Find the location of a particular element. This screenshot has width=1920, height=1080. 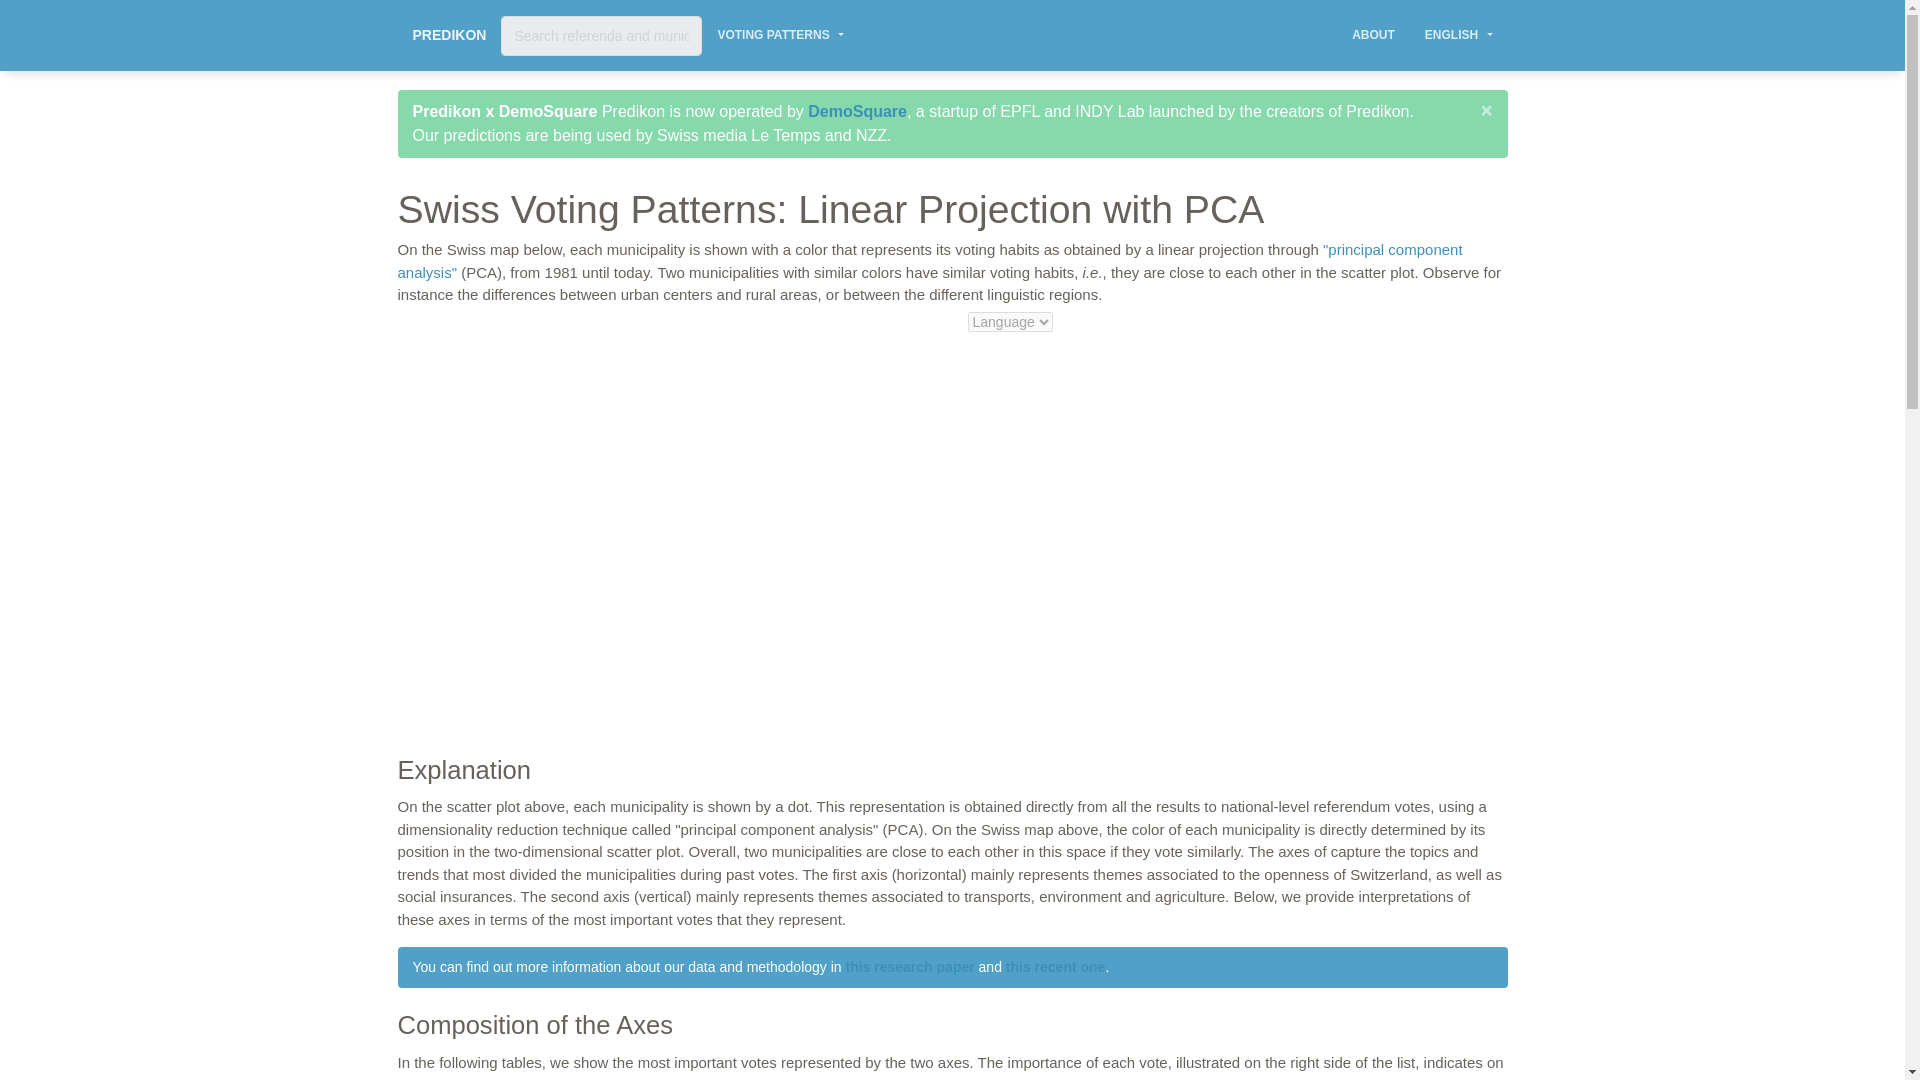

DemoSquare is located at coordinates (857, 110).